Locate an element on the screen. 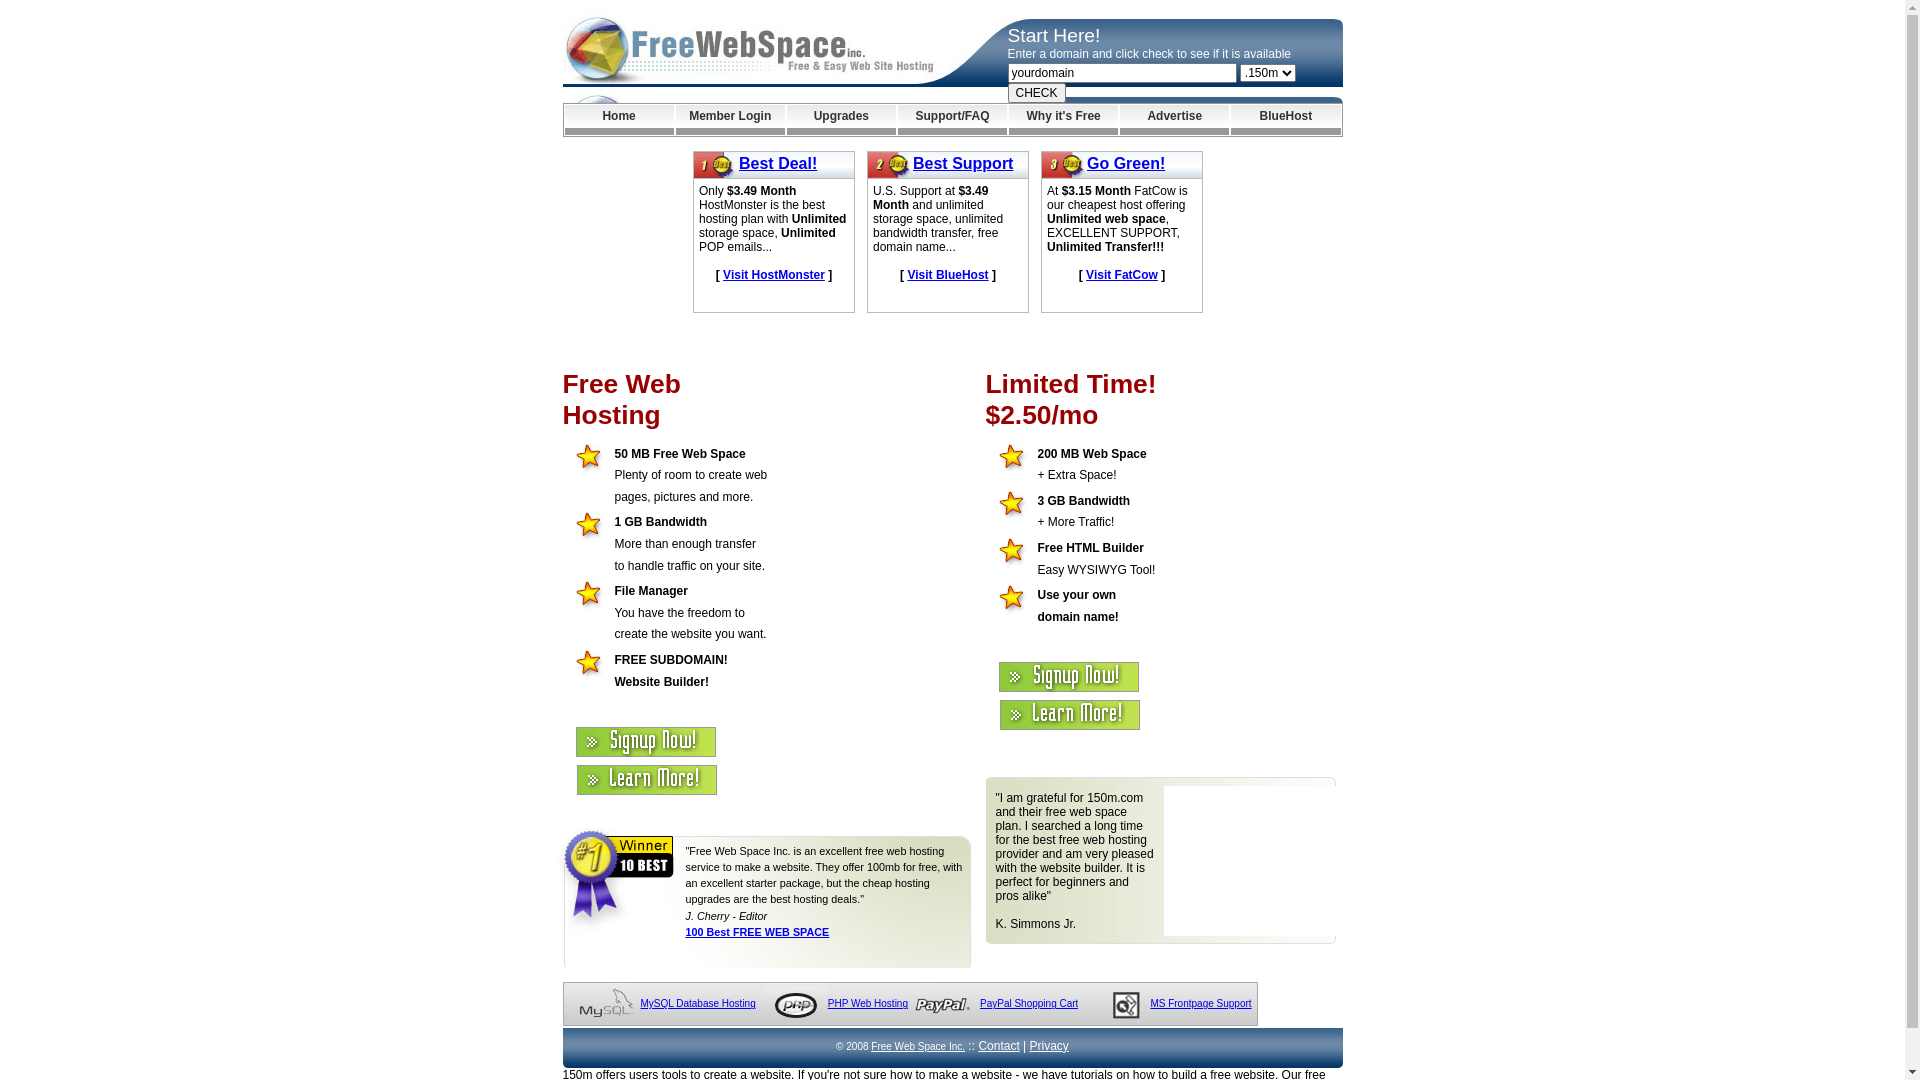  Advertise is located at coordinates (1174, 120).